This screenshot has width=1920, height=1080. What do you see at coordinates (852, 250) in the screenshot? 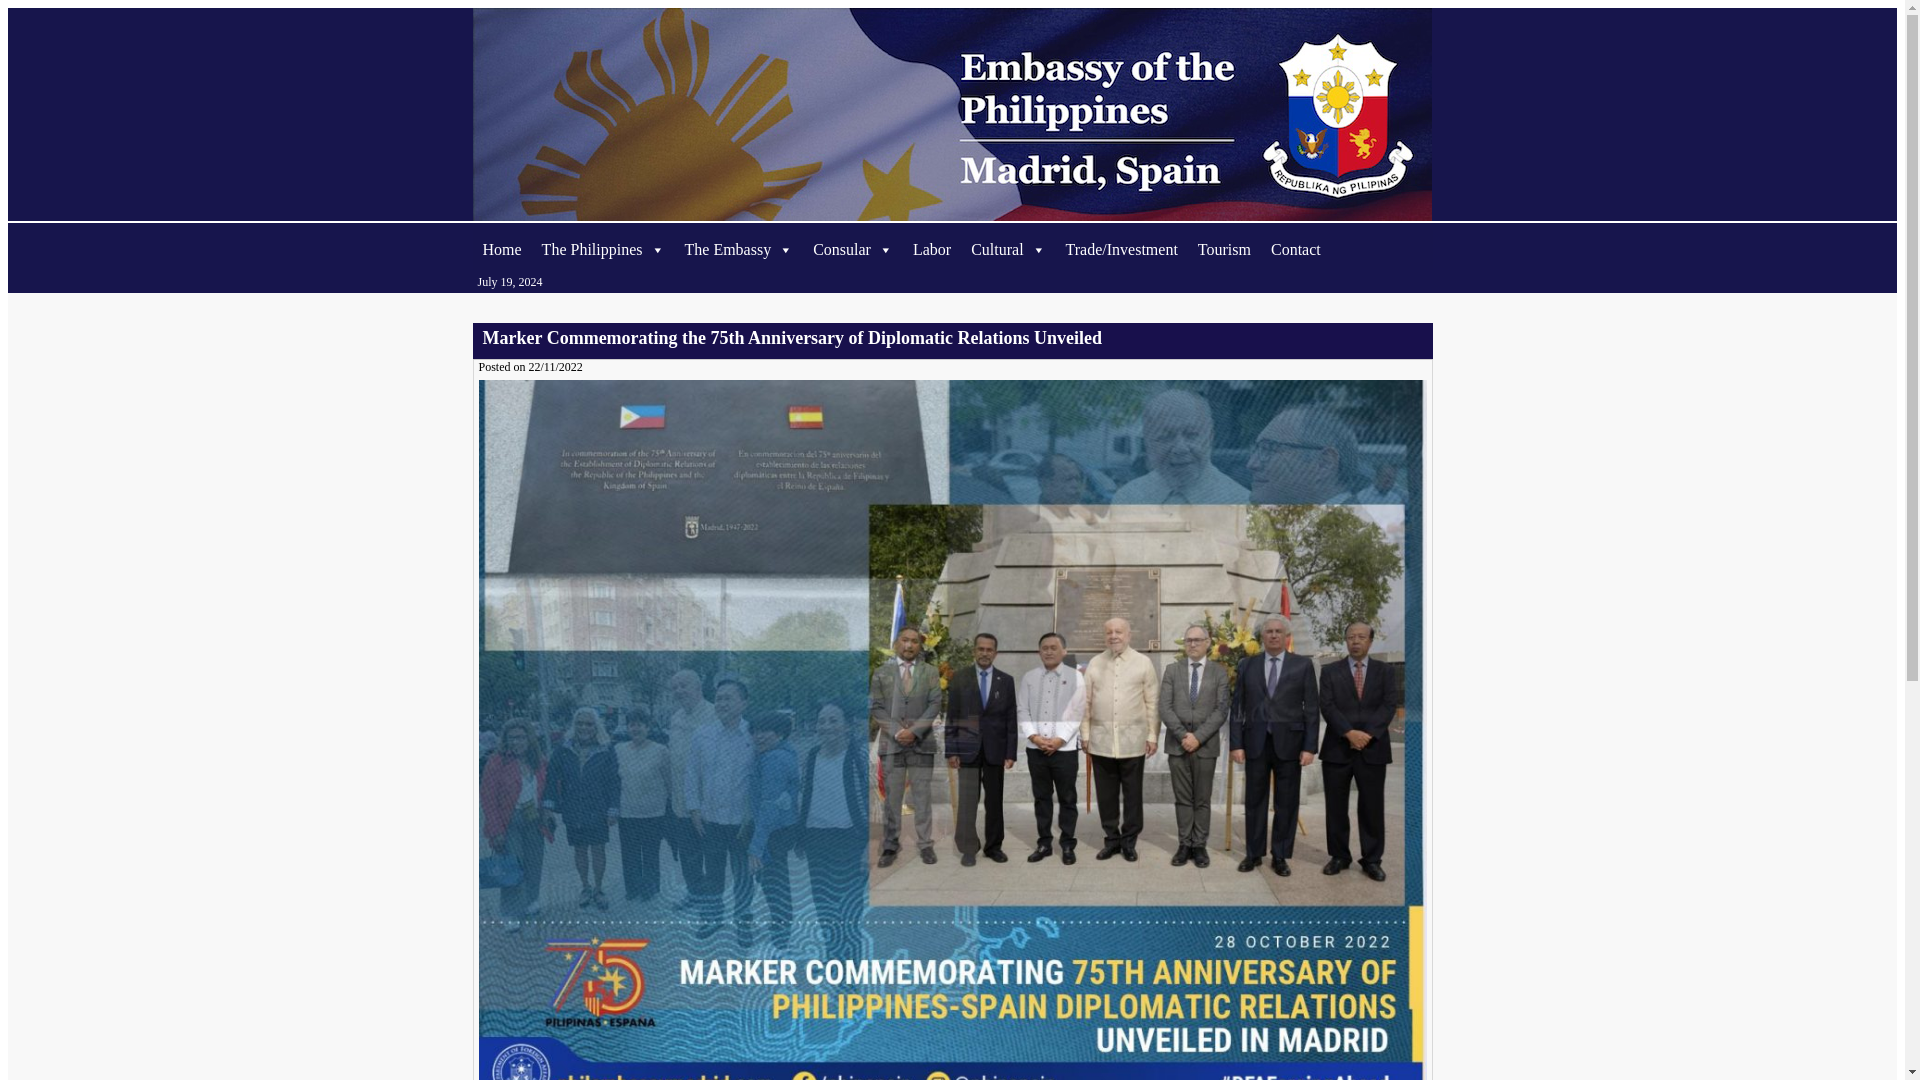
I see `Consular` at bounding box center [852, 250].